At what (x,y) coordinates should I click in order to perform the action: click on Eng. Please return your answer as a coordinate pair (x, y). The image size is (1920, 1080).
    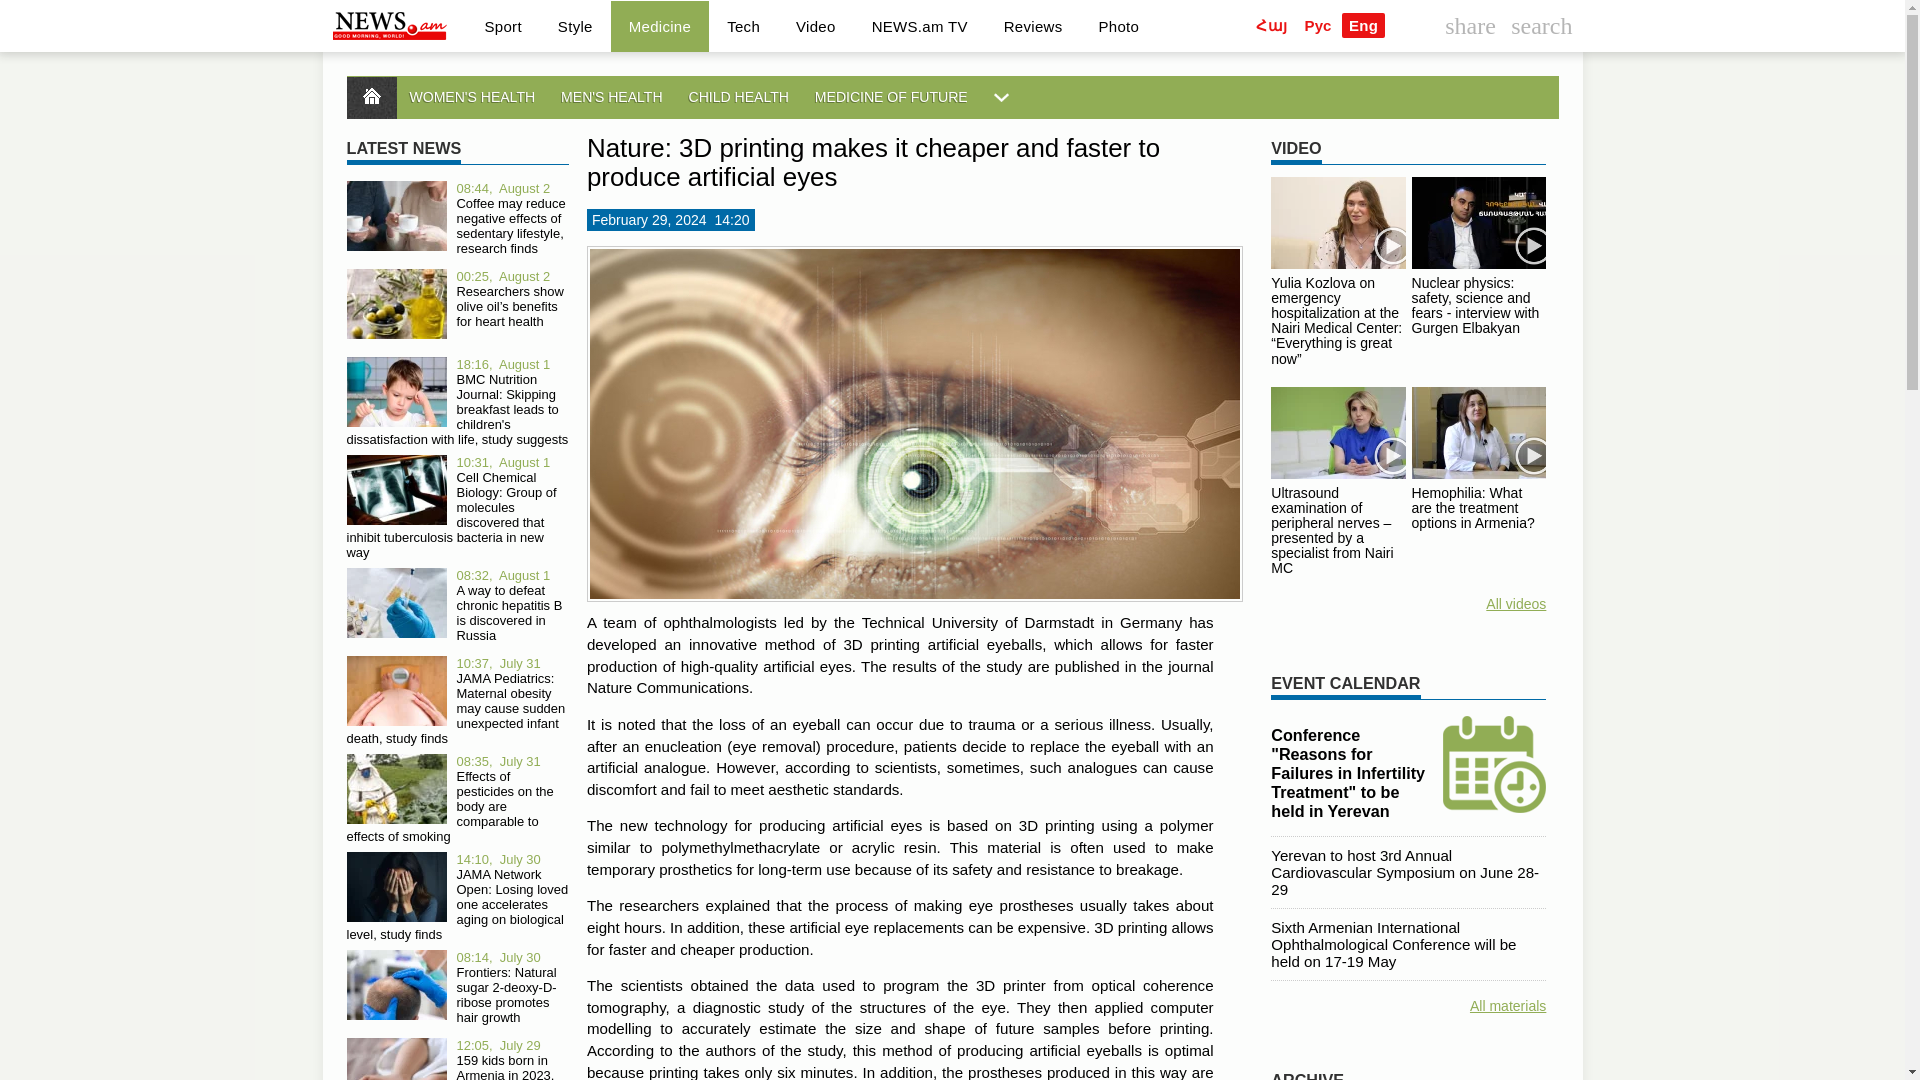
    Looking at the image, I should click on (951, 96).